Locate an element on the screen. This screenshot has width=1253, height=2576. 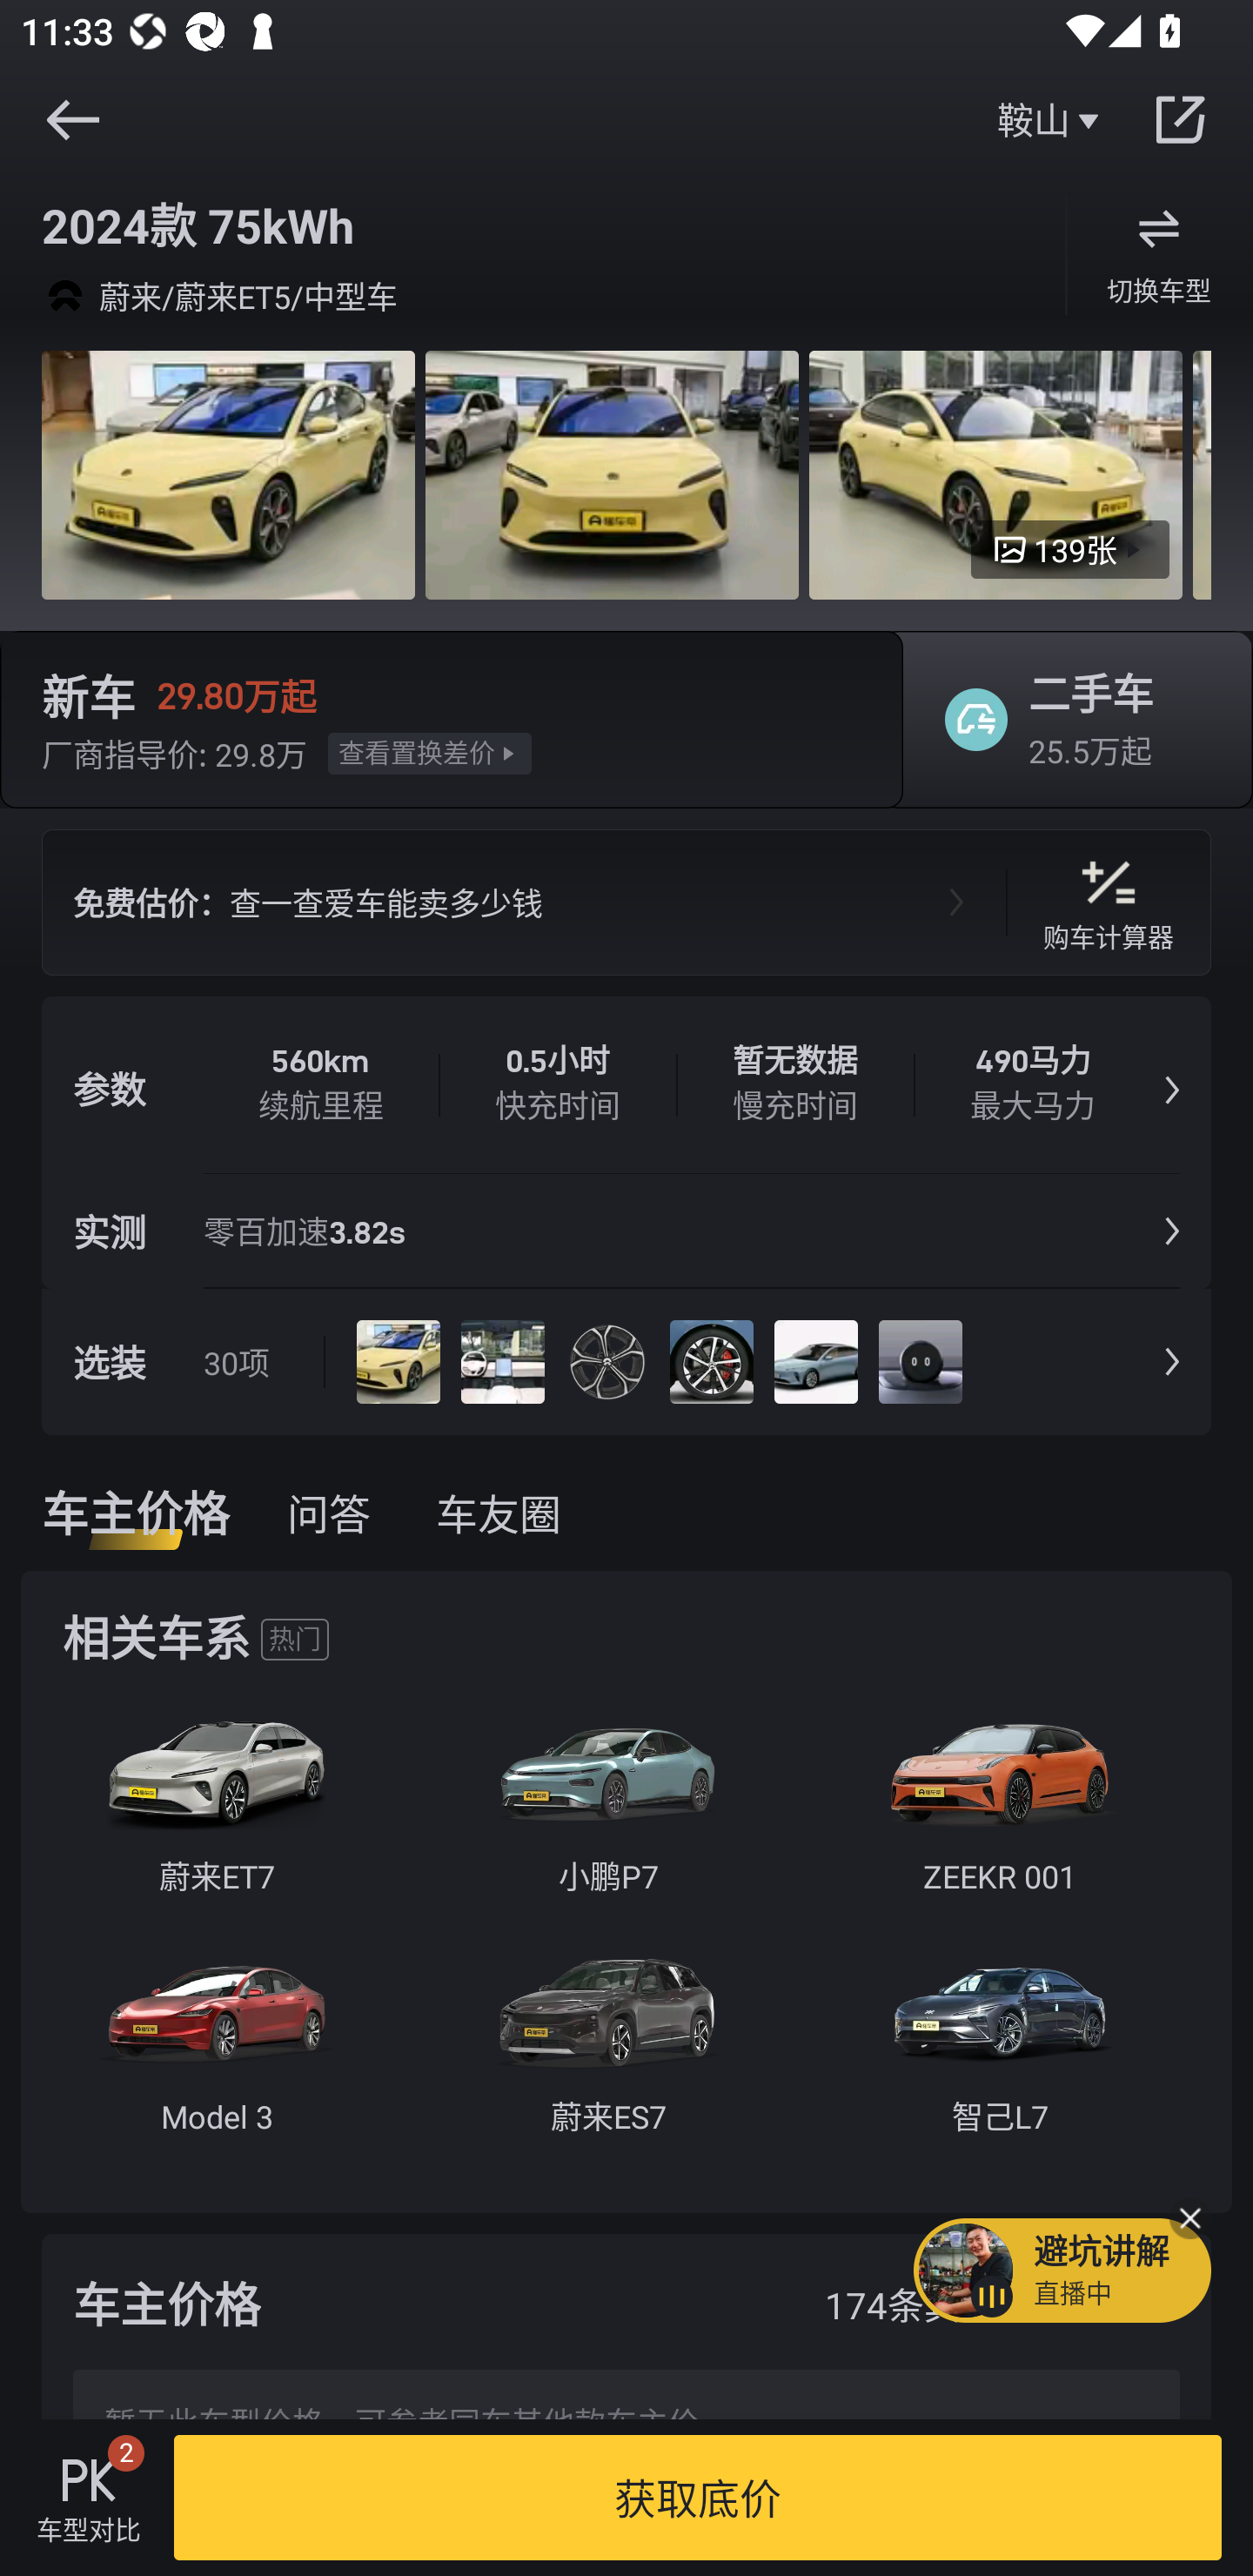
查看置换差价  is located at coordinates (430, 753).